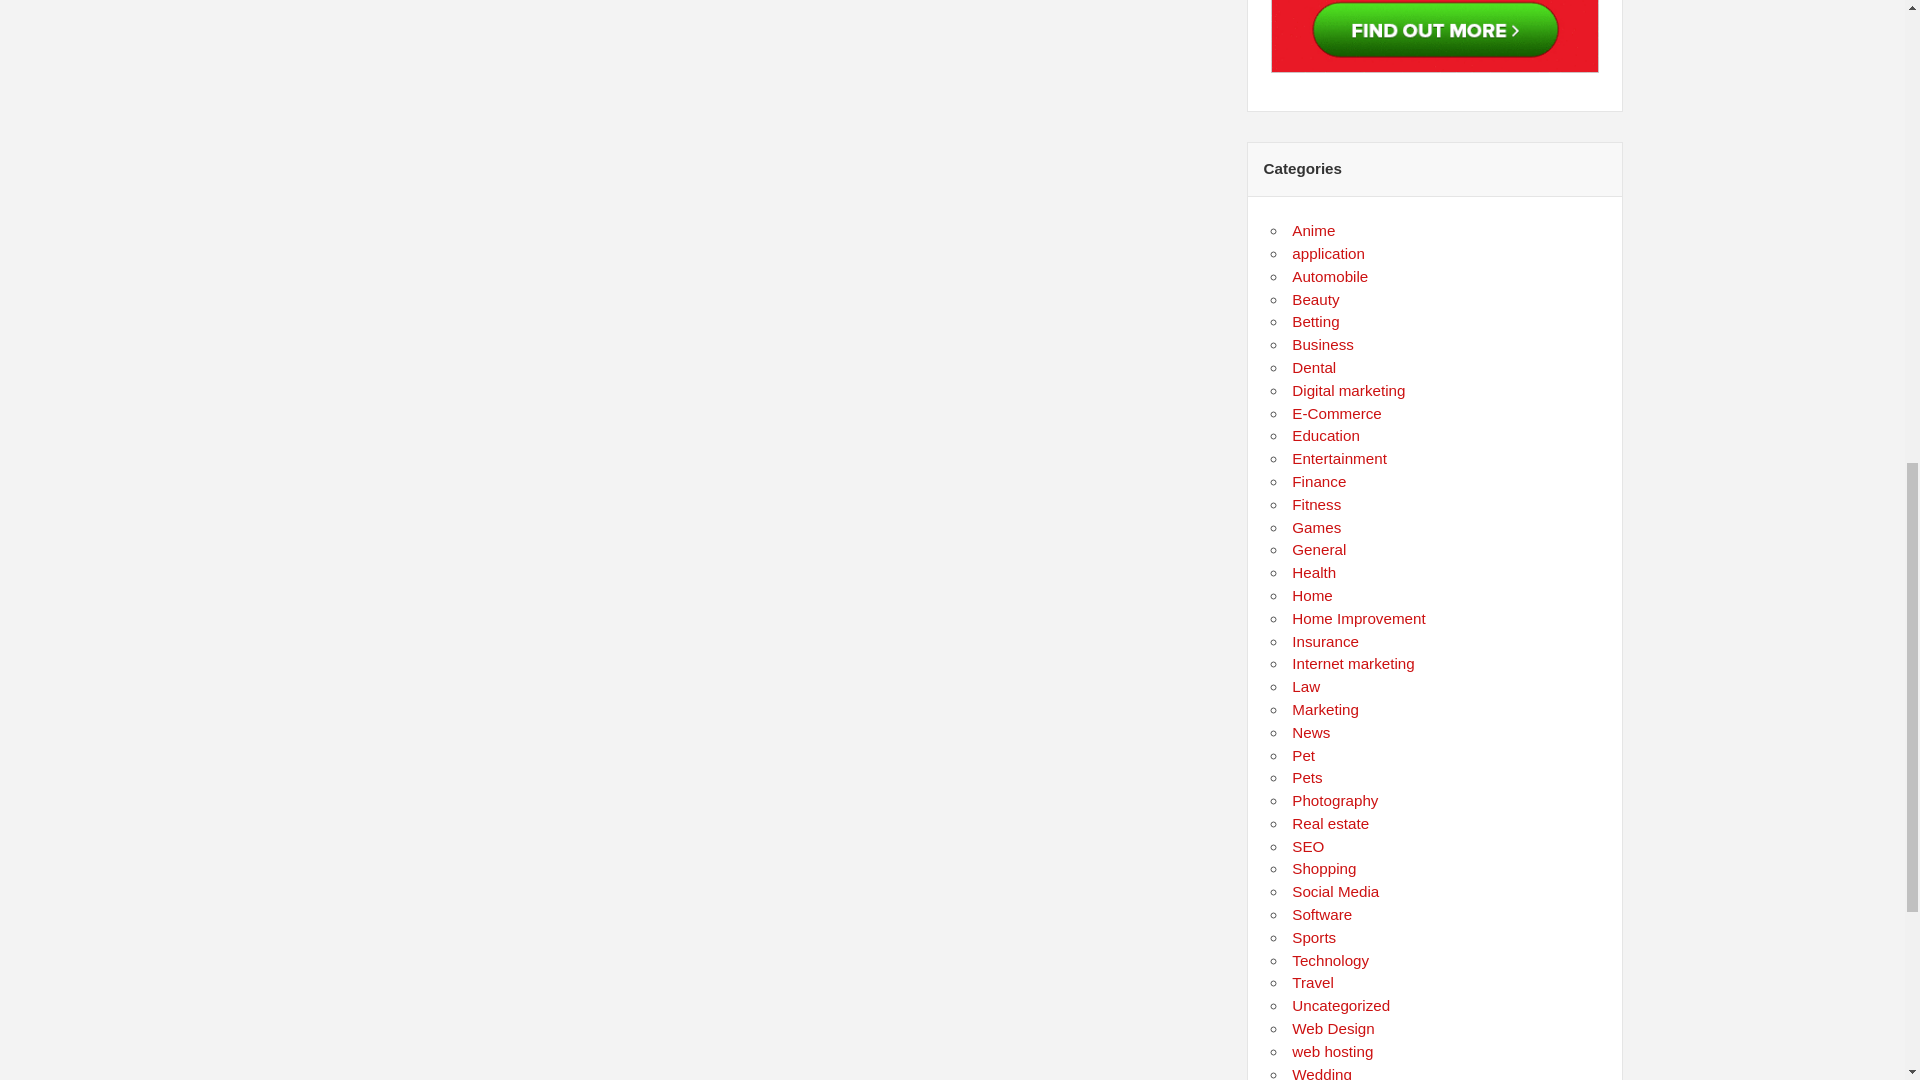 This screenshot has height=1080, width=1920. I want to click on Health, so click(1314, 572).